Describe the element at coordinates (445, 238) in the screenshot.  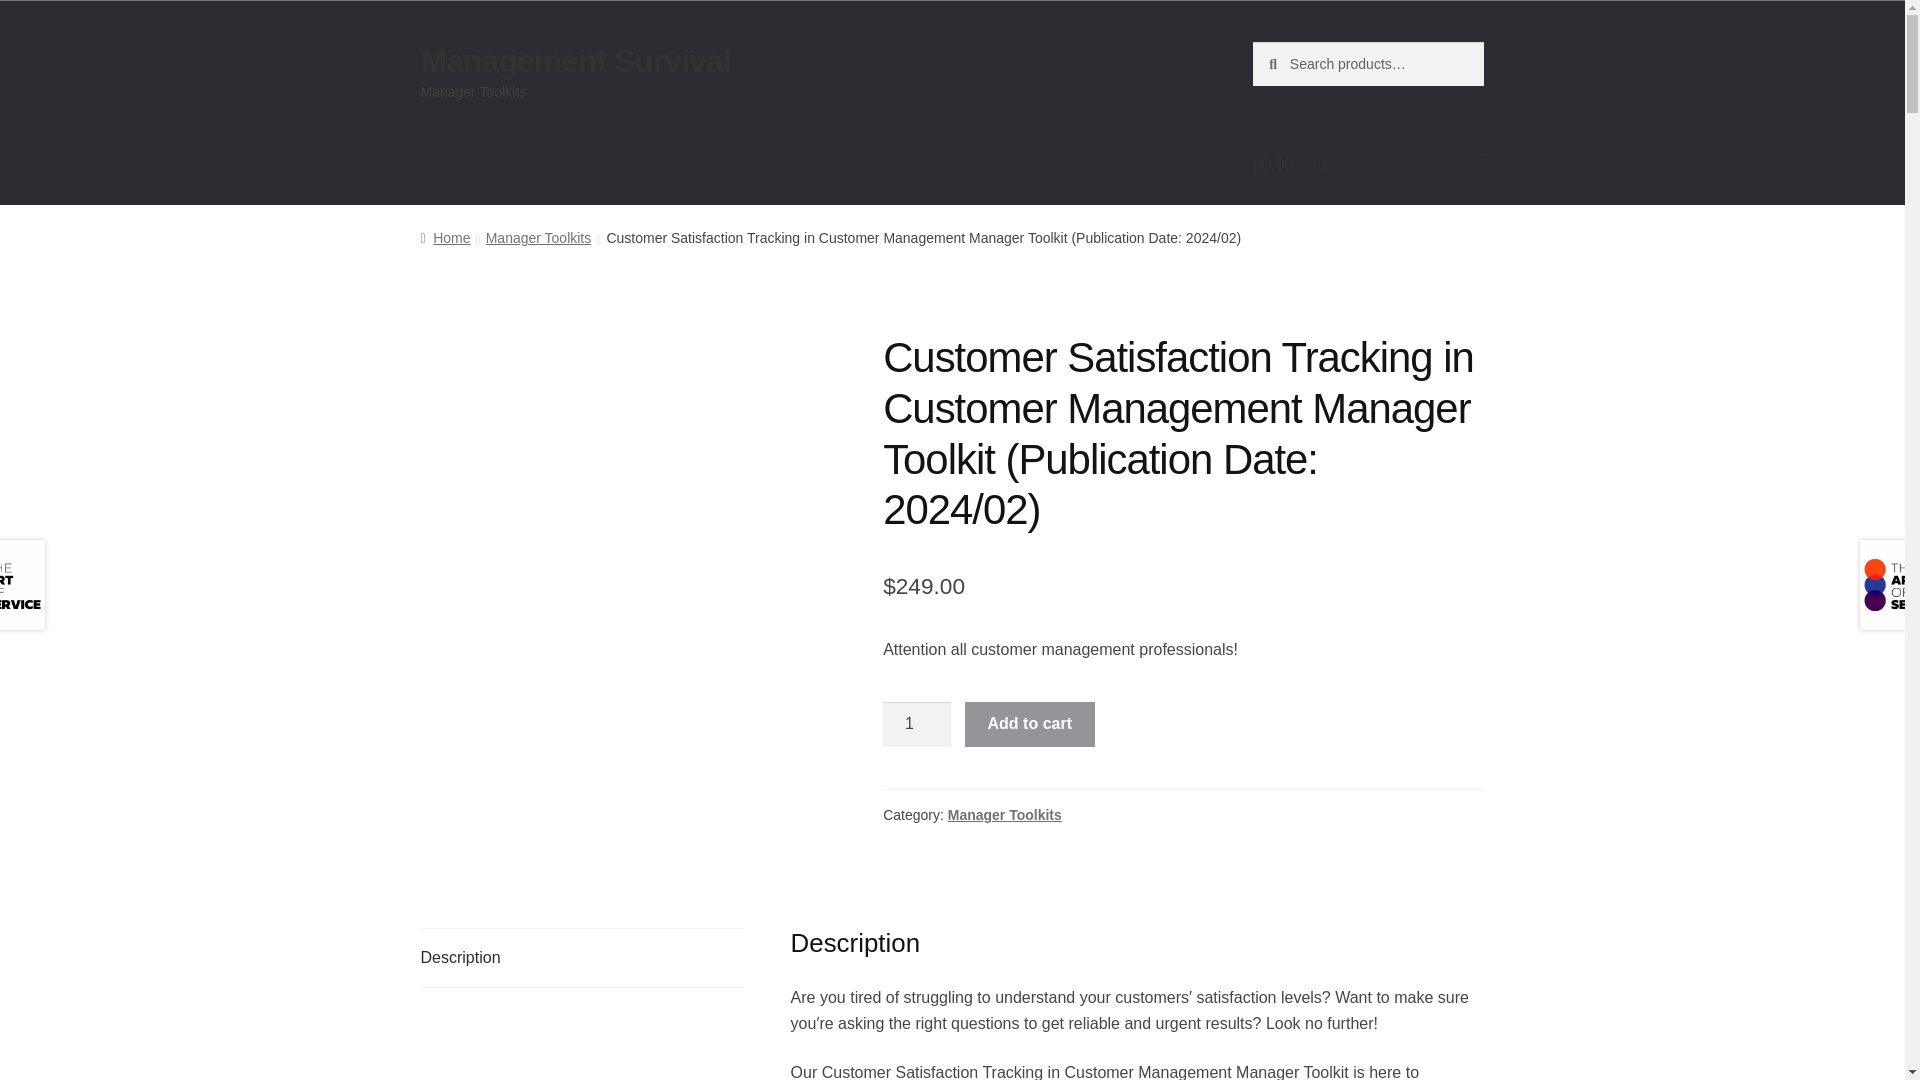
I see `Home` at that location.